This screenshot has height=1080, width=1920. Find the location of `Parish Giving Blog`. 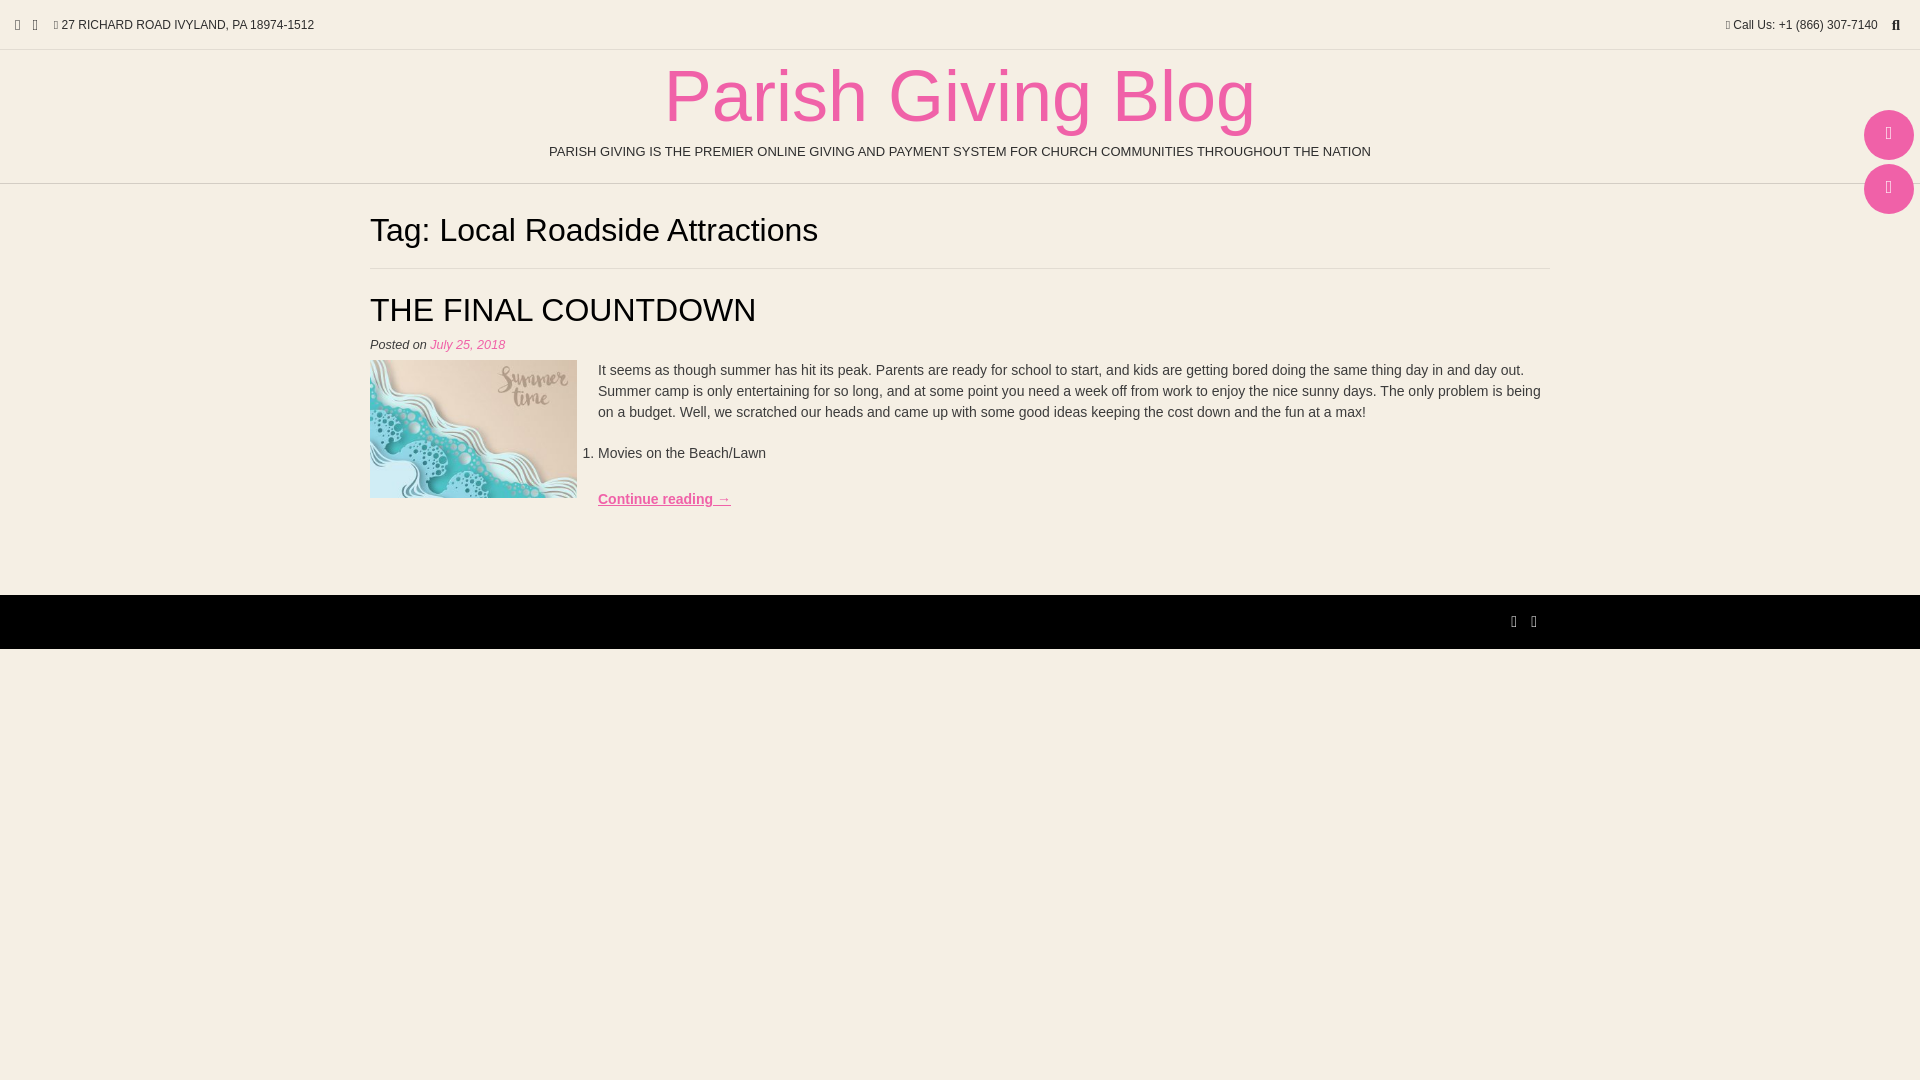

Parish Giving Blog is located at coordinates (960, 96).